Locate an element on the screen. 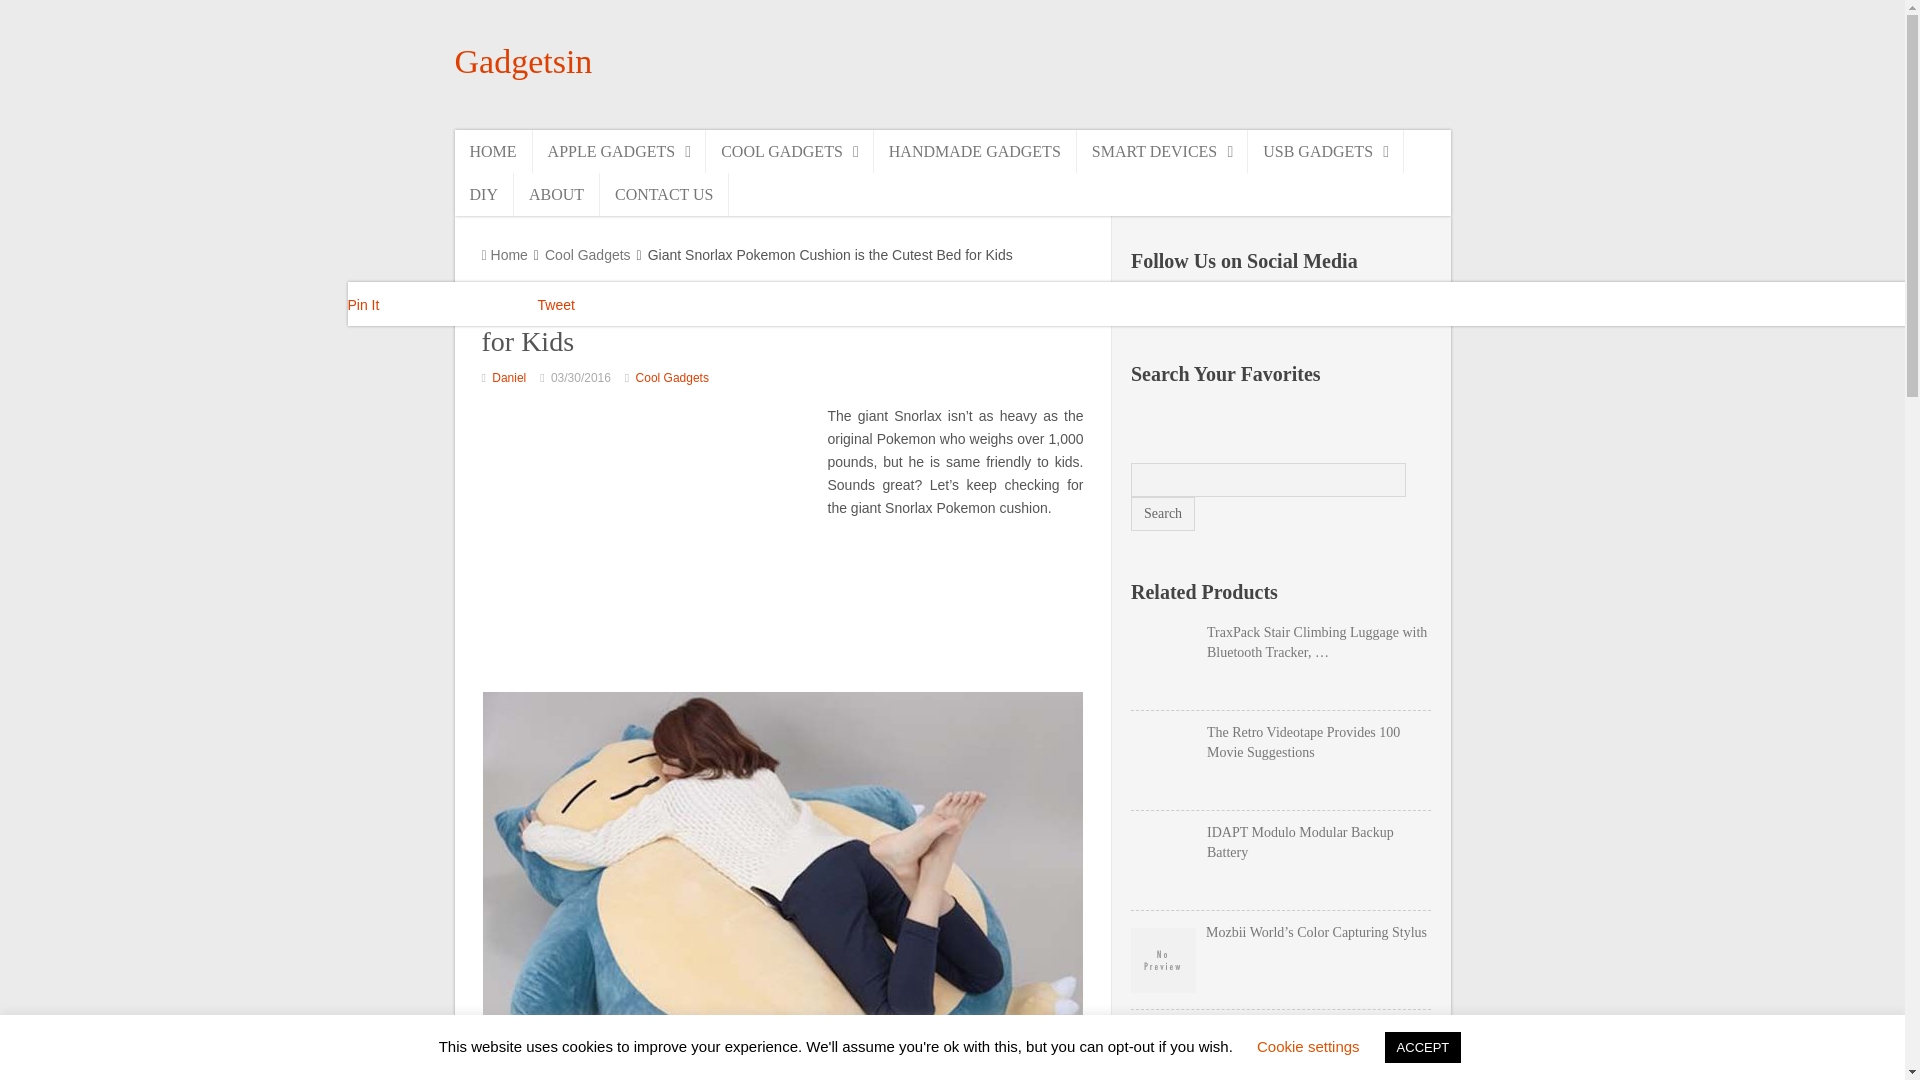 The height and width of the screenshot is (1080, 1920). Email is located at coordinates (1320, 308).